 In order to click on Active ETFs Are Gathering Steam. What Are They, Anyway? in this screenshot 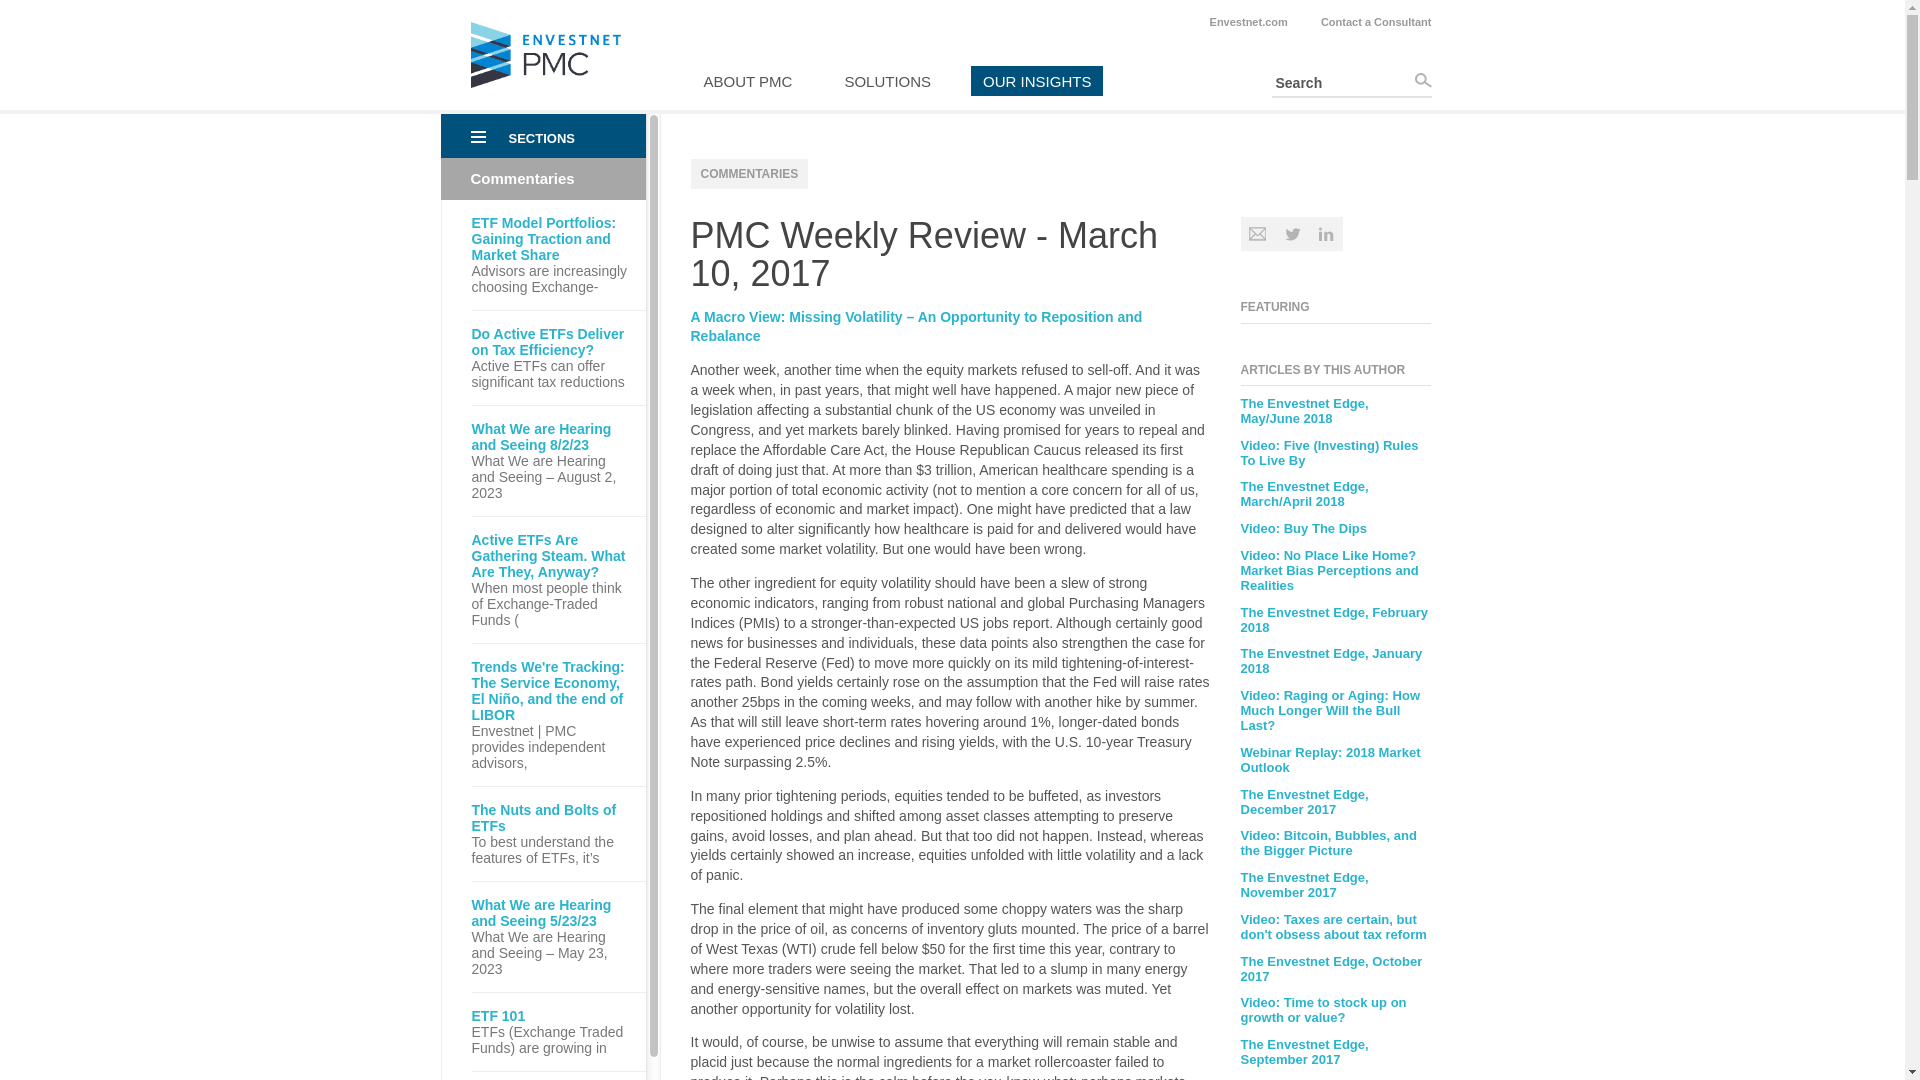, I will do `click(552, 556)`.